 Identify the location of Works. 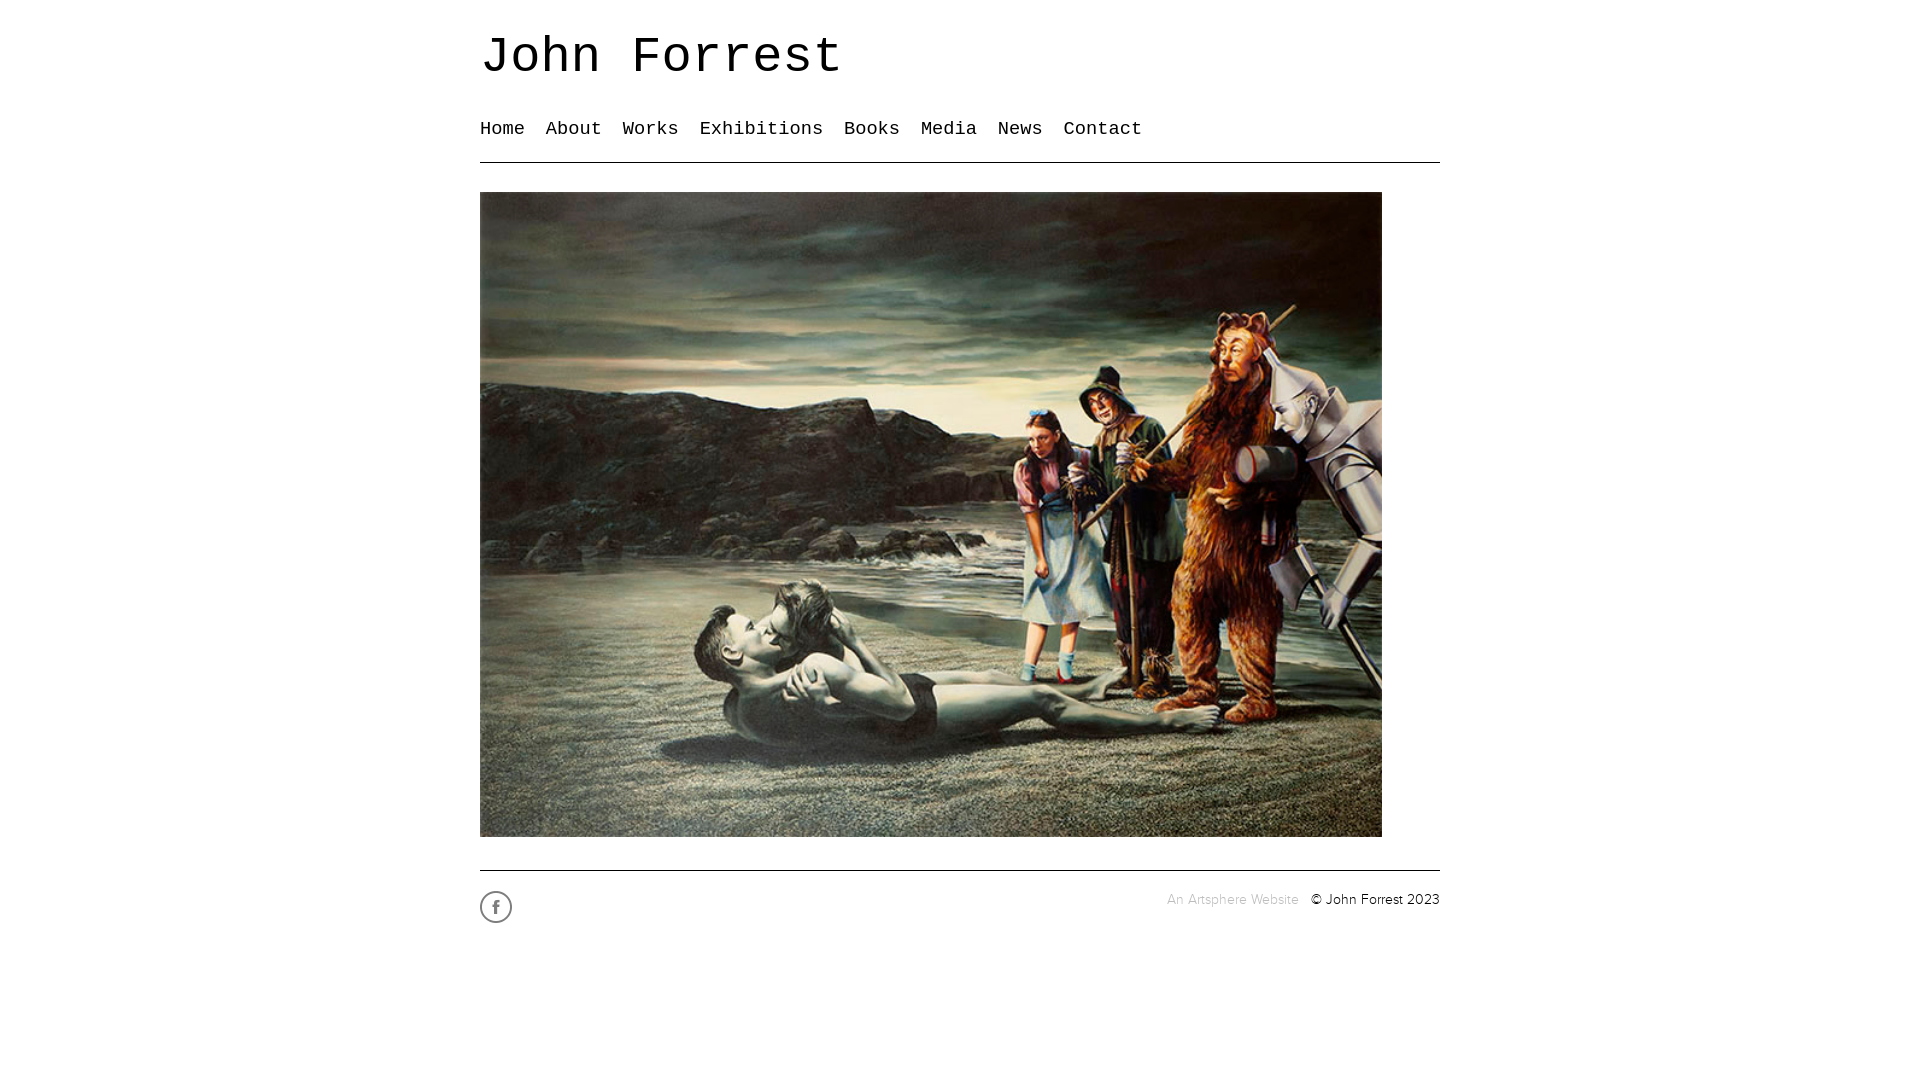
(651, 129).